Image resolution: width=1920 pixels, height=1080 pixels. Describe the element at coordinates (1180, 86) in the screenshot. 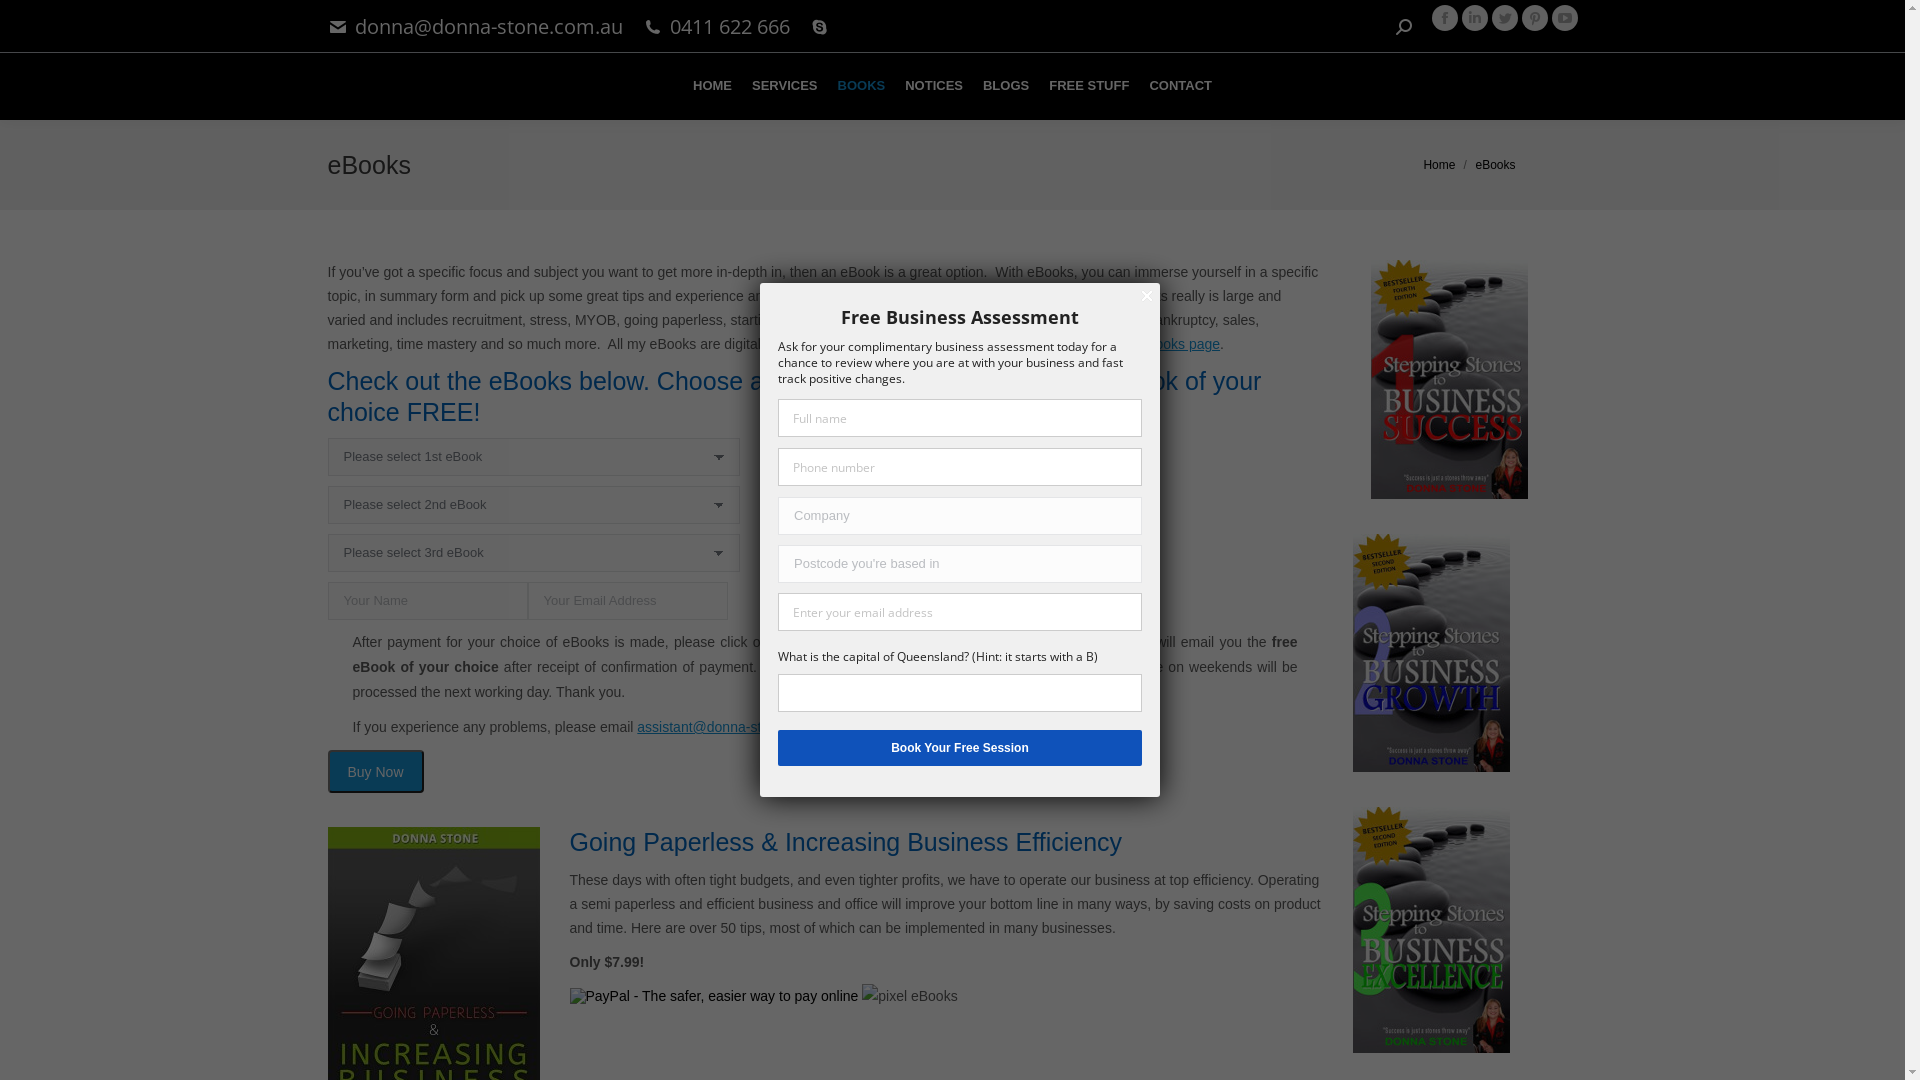

I see `CONTACT` at that location.